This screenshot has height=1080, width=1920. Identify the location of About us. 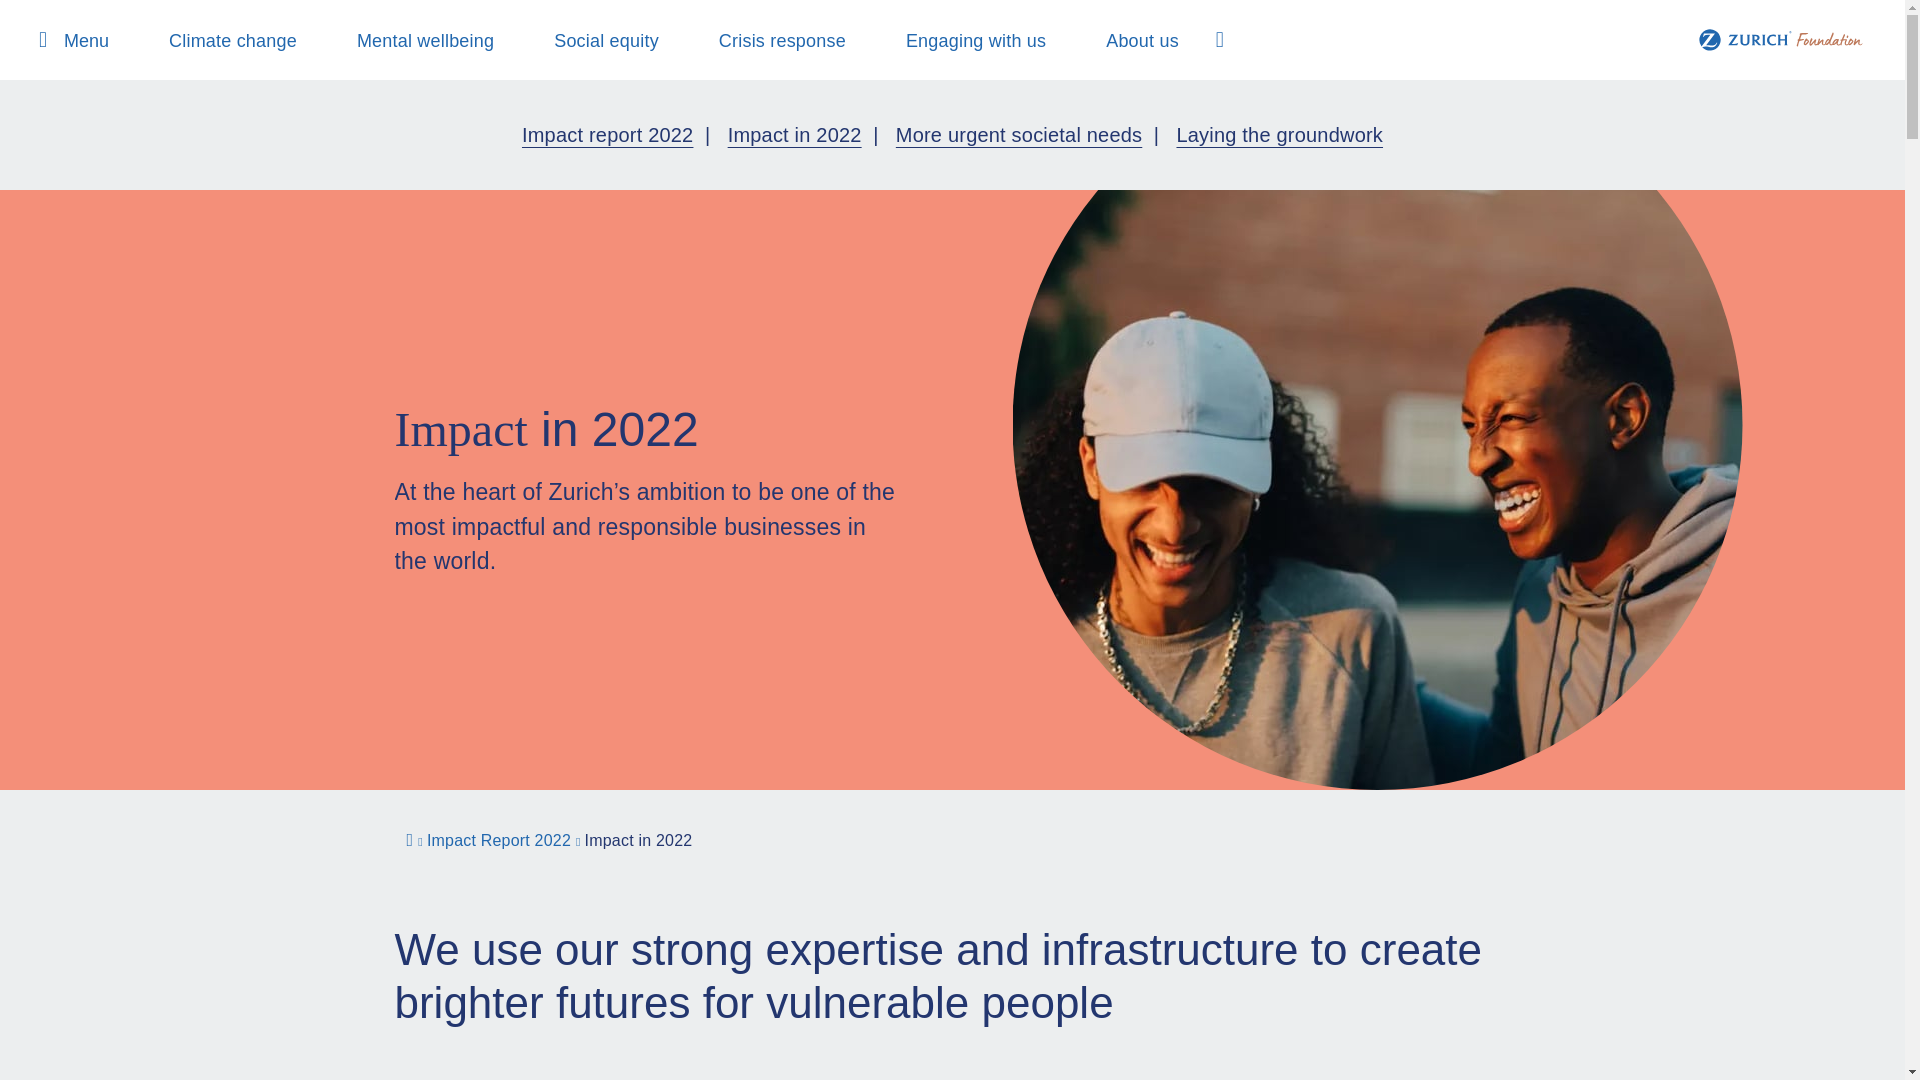
(1126, 40).